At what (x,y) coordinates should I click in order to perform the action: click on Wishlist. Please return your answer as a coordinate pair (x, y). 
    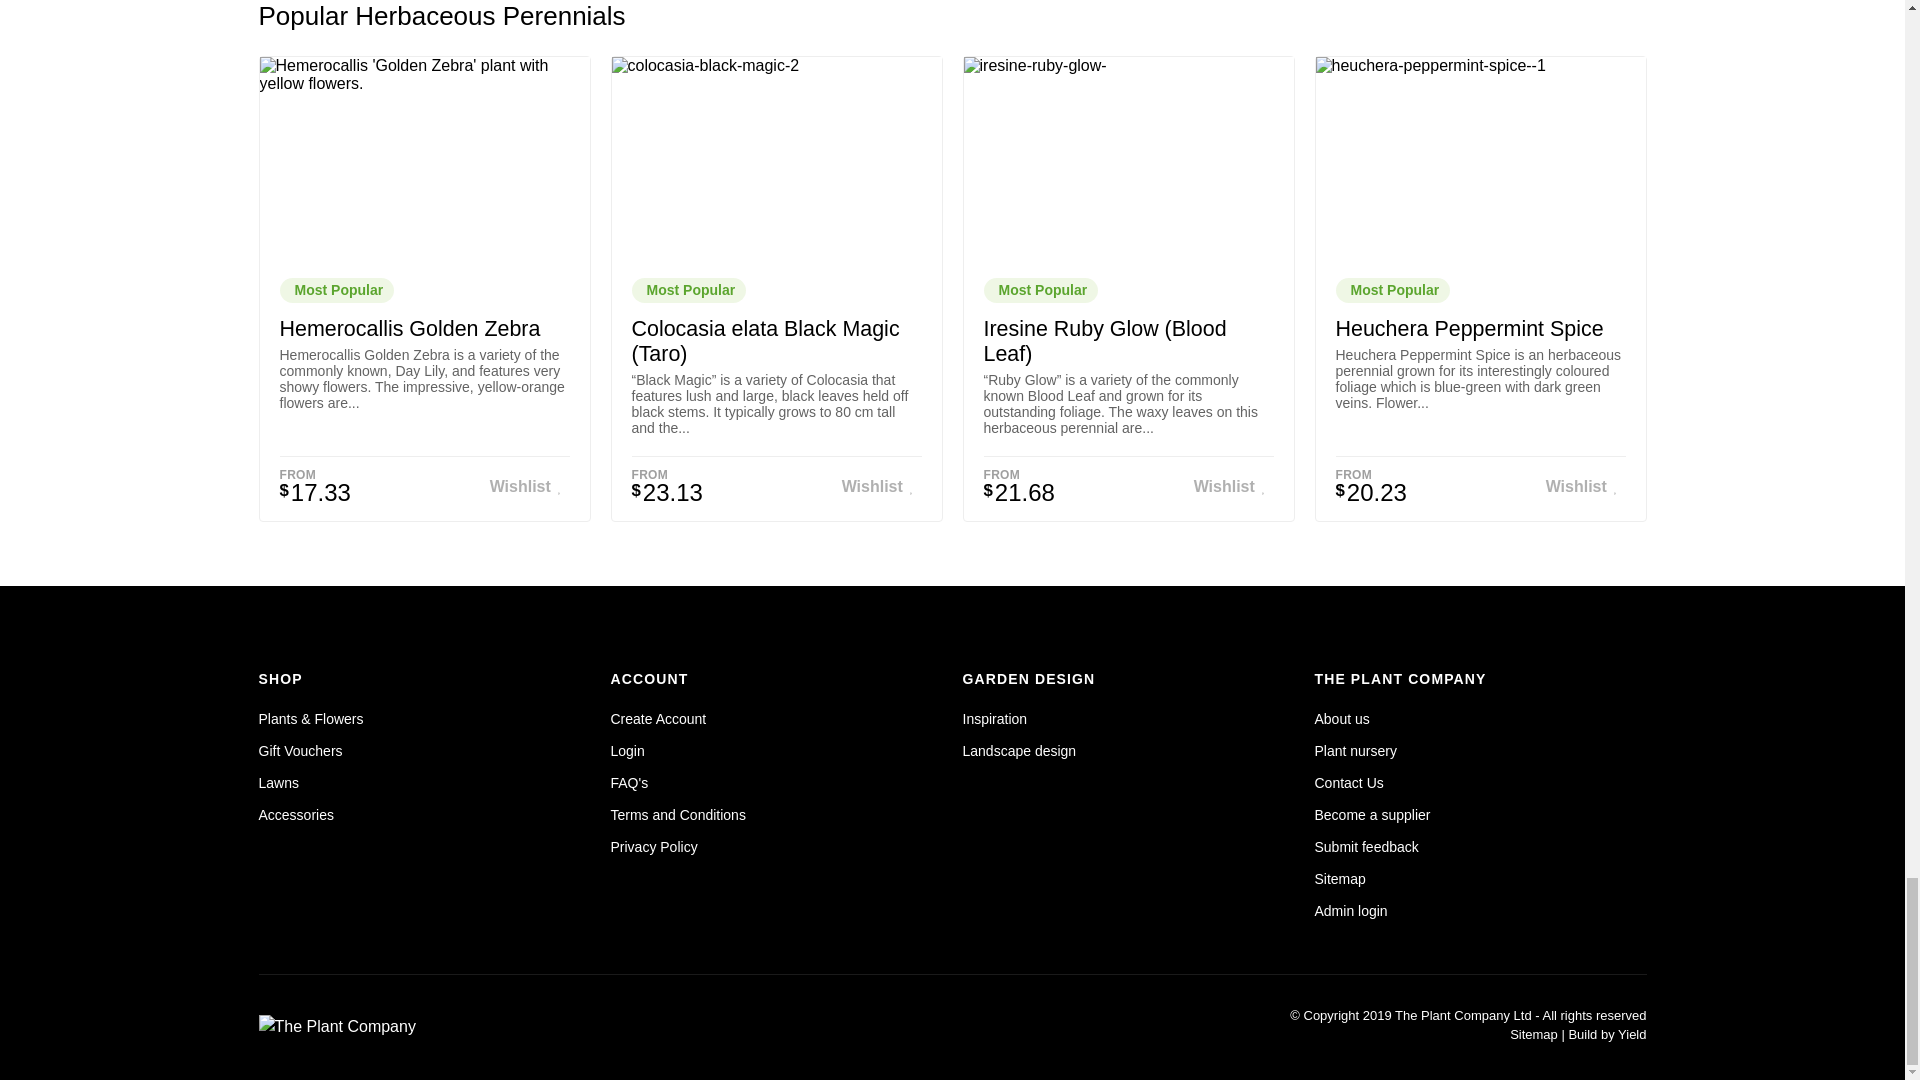
    Looking at the image, I should click on (530, 486).